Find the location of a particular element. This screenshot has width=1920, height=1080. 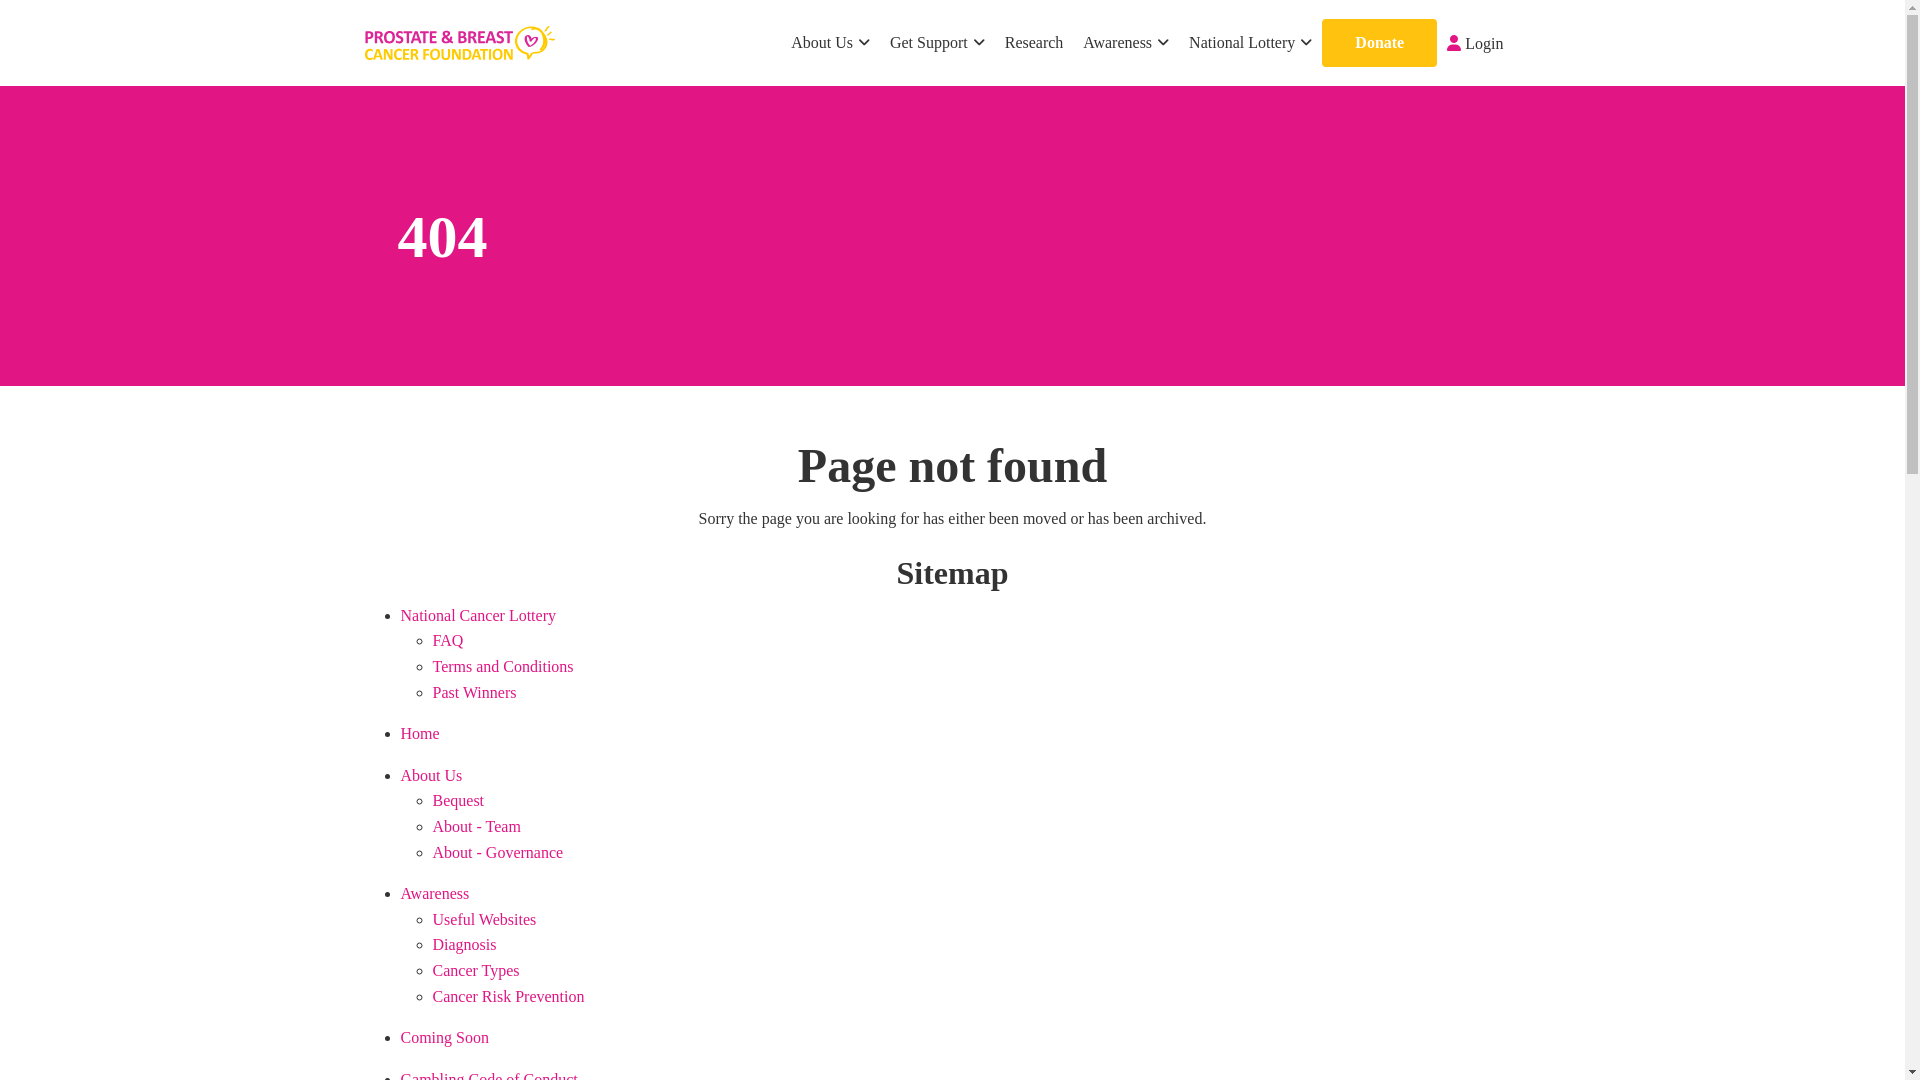

National Cancer Lottery is located at coordinates (478, 615).